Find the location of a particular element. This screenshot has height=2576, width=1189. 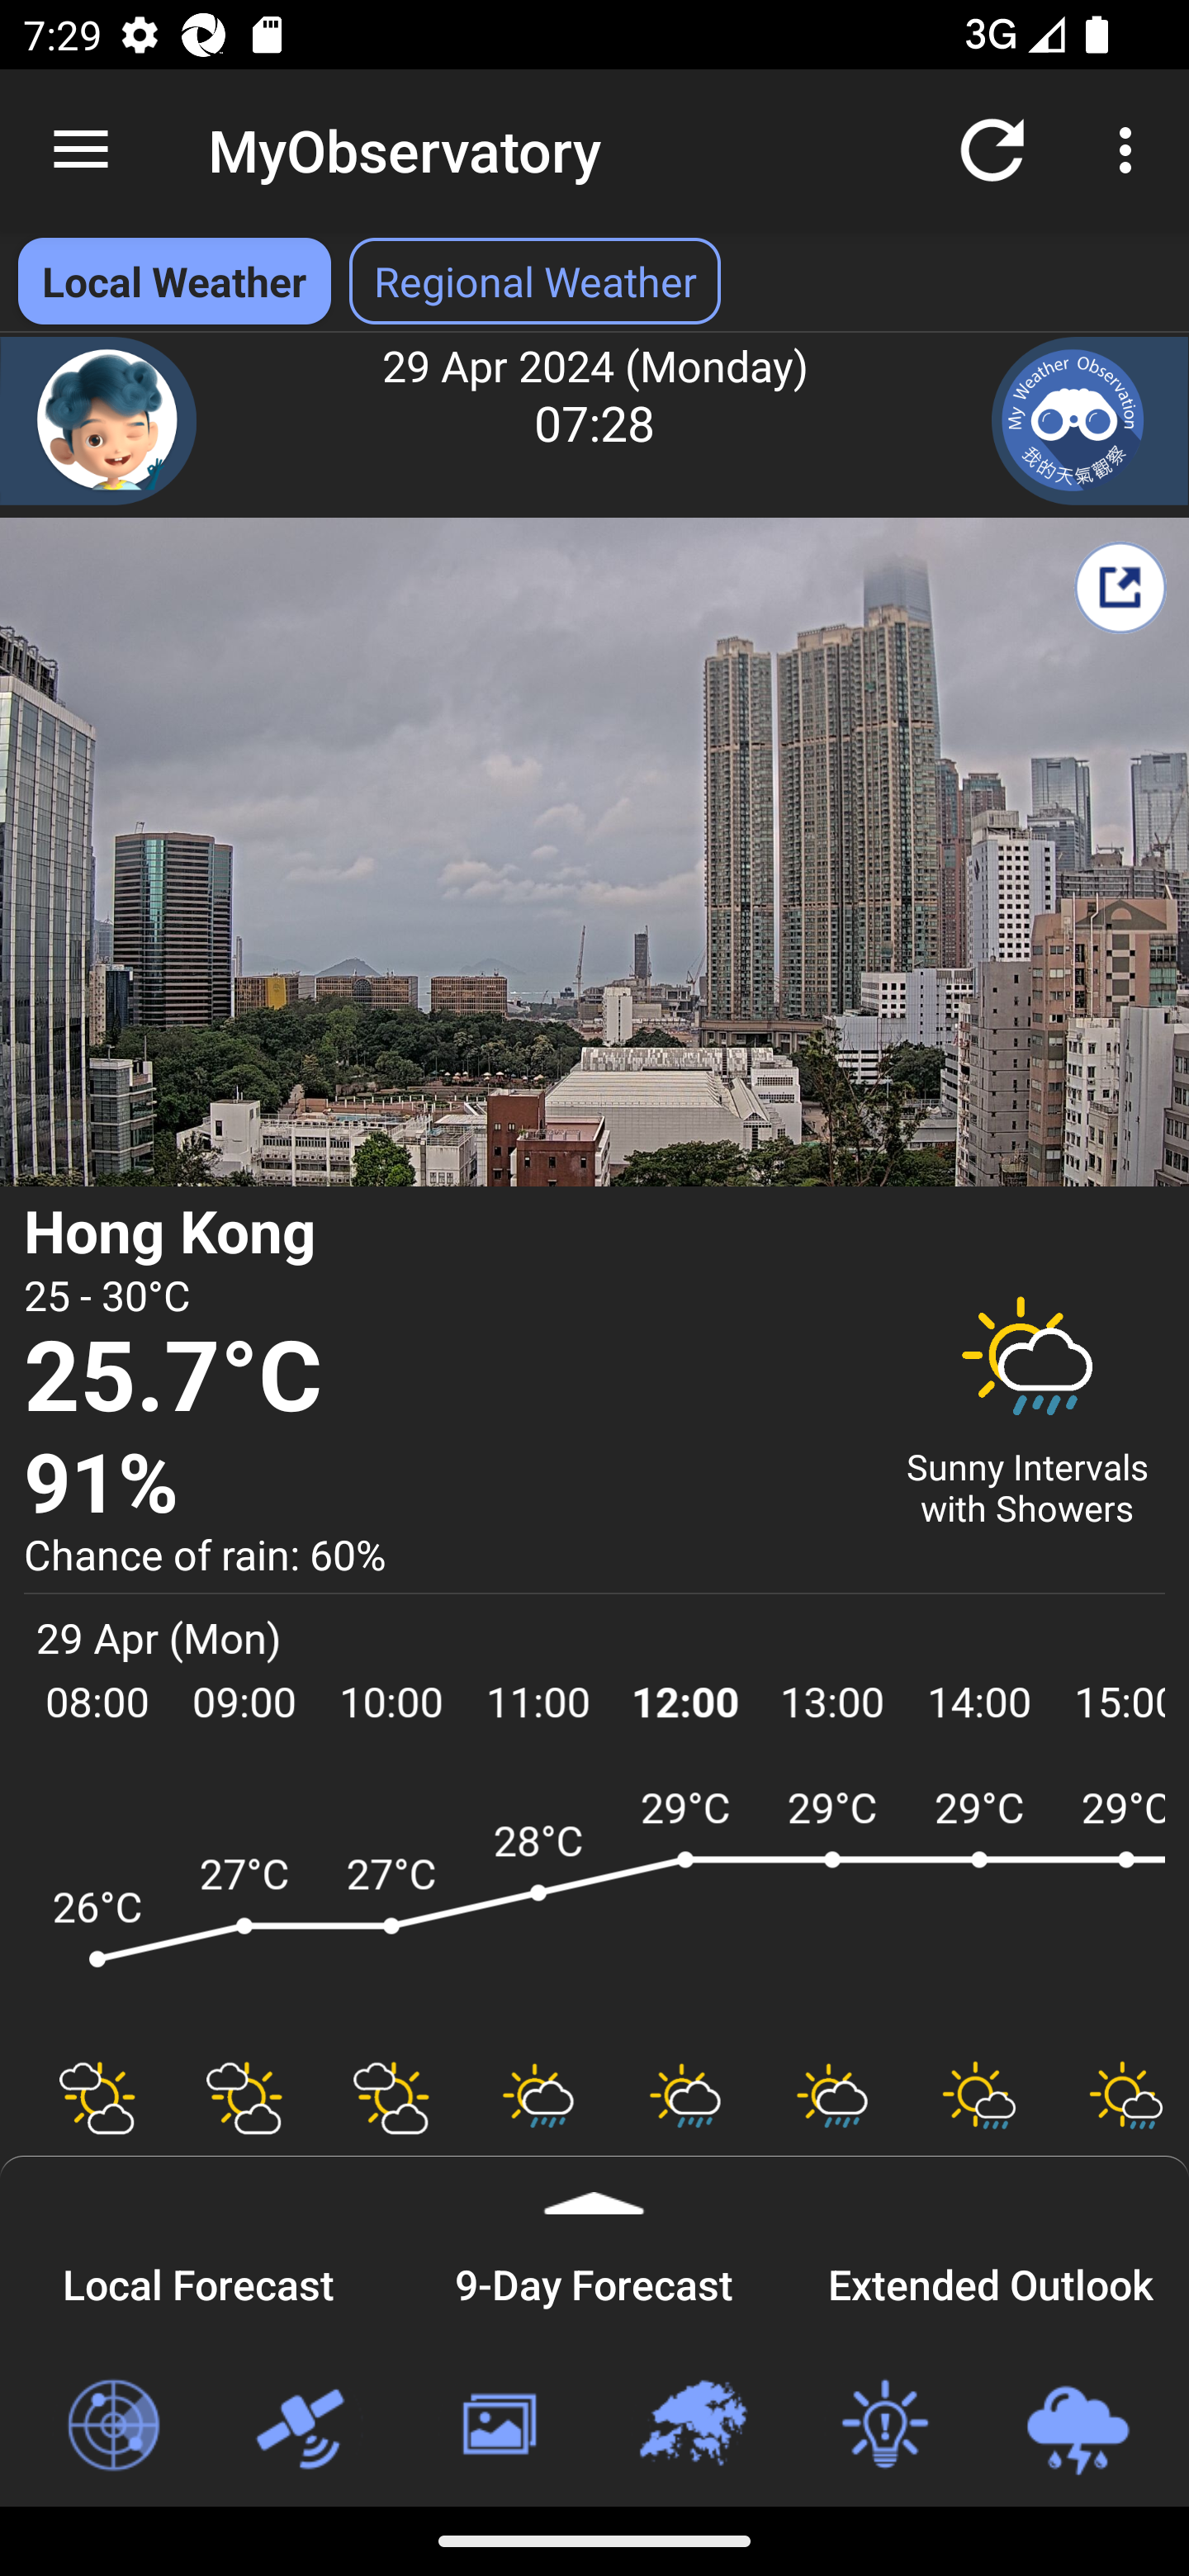

My Weather Observation is located at coordinates (1090, 421).